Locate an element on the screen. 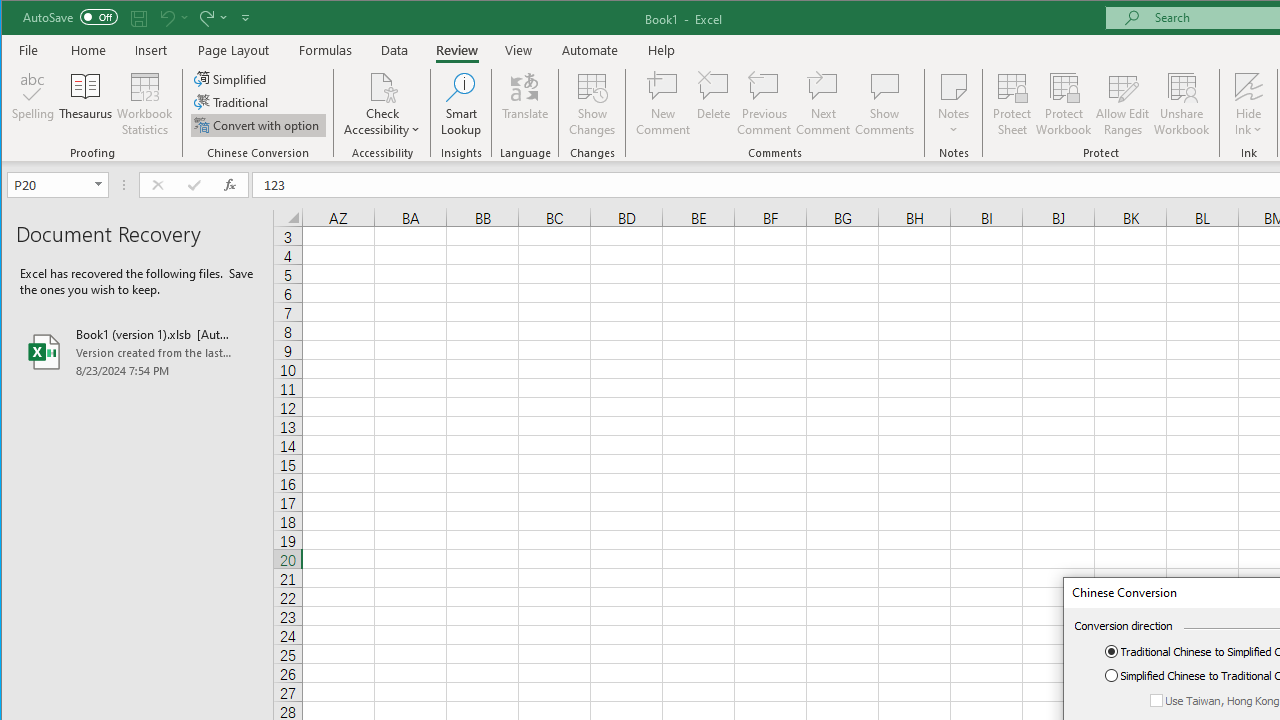 The height and width of the screenshot is (720, 1280). Unshare Workbook is located at coordinates (1182, 104).